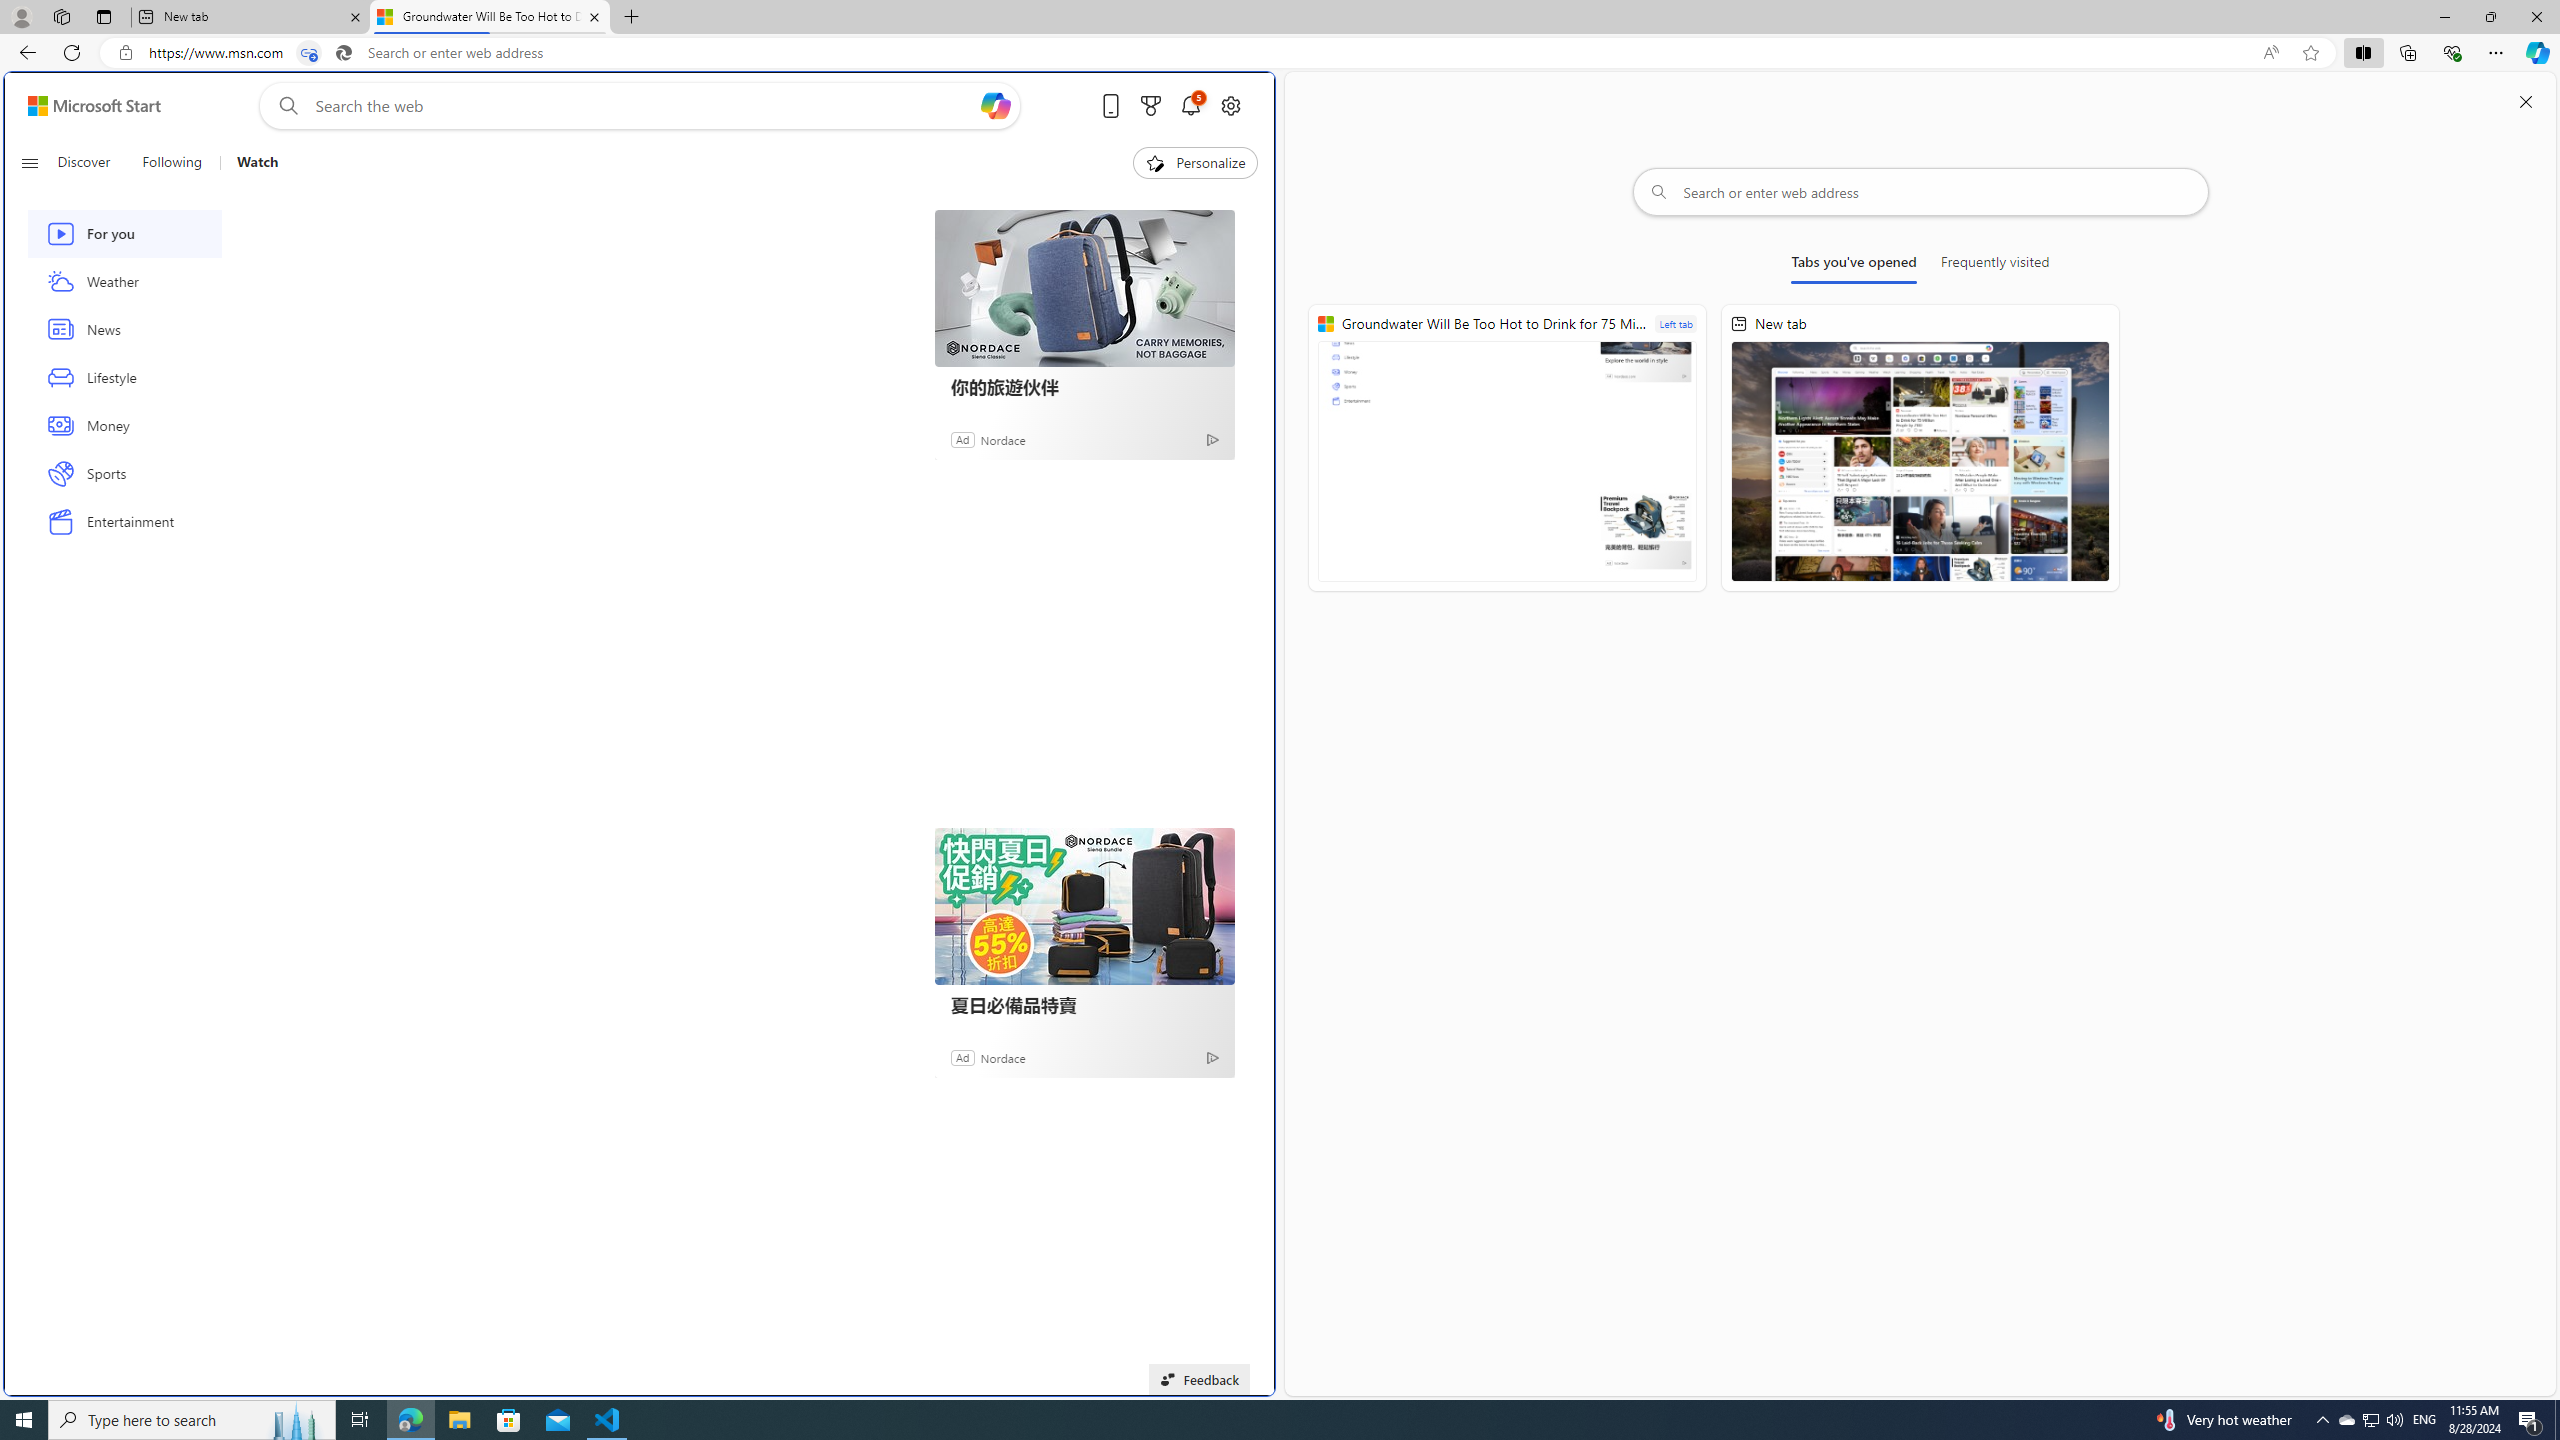 Image resolution: width=2560 pixels, height=1440 pixels. I want to click on Close split screen, so click(2526, 101).